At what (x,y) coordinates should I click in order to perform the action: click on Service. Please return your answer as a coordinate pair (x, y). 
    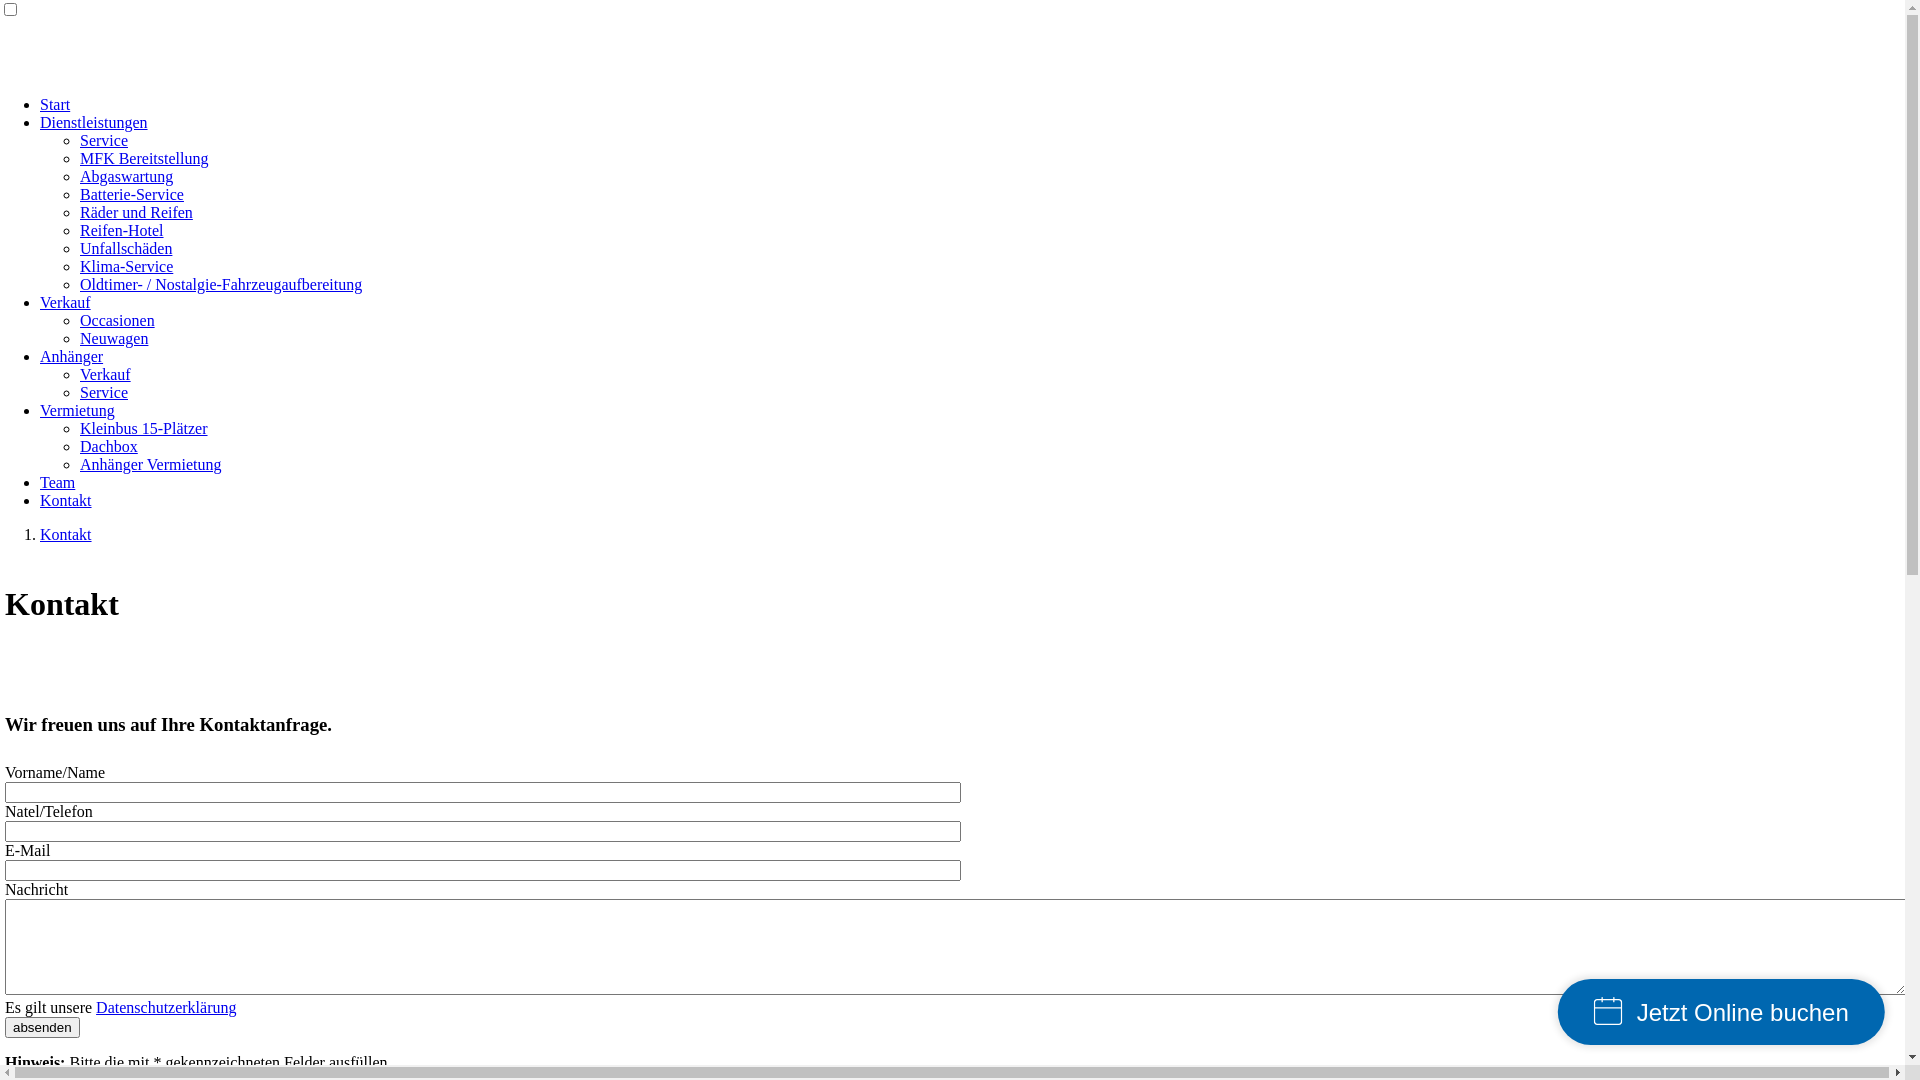
    Looking at the image, I should click on (104, 392).